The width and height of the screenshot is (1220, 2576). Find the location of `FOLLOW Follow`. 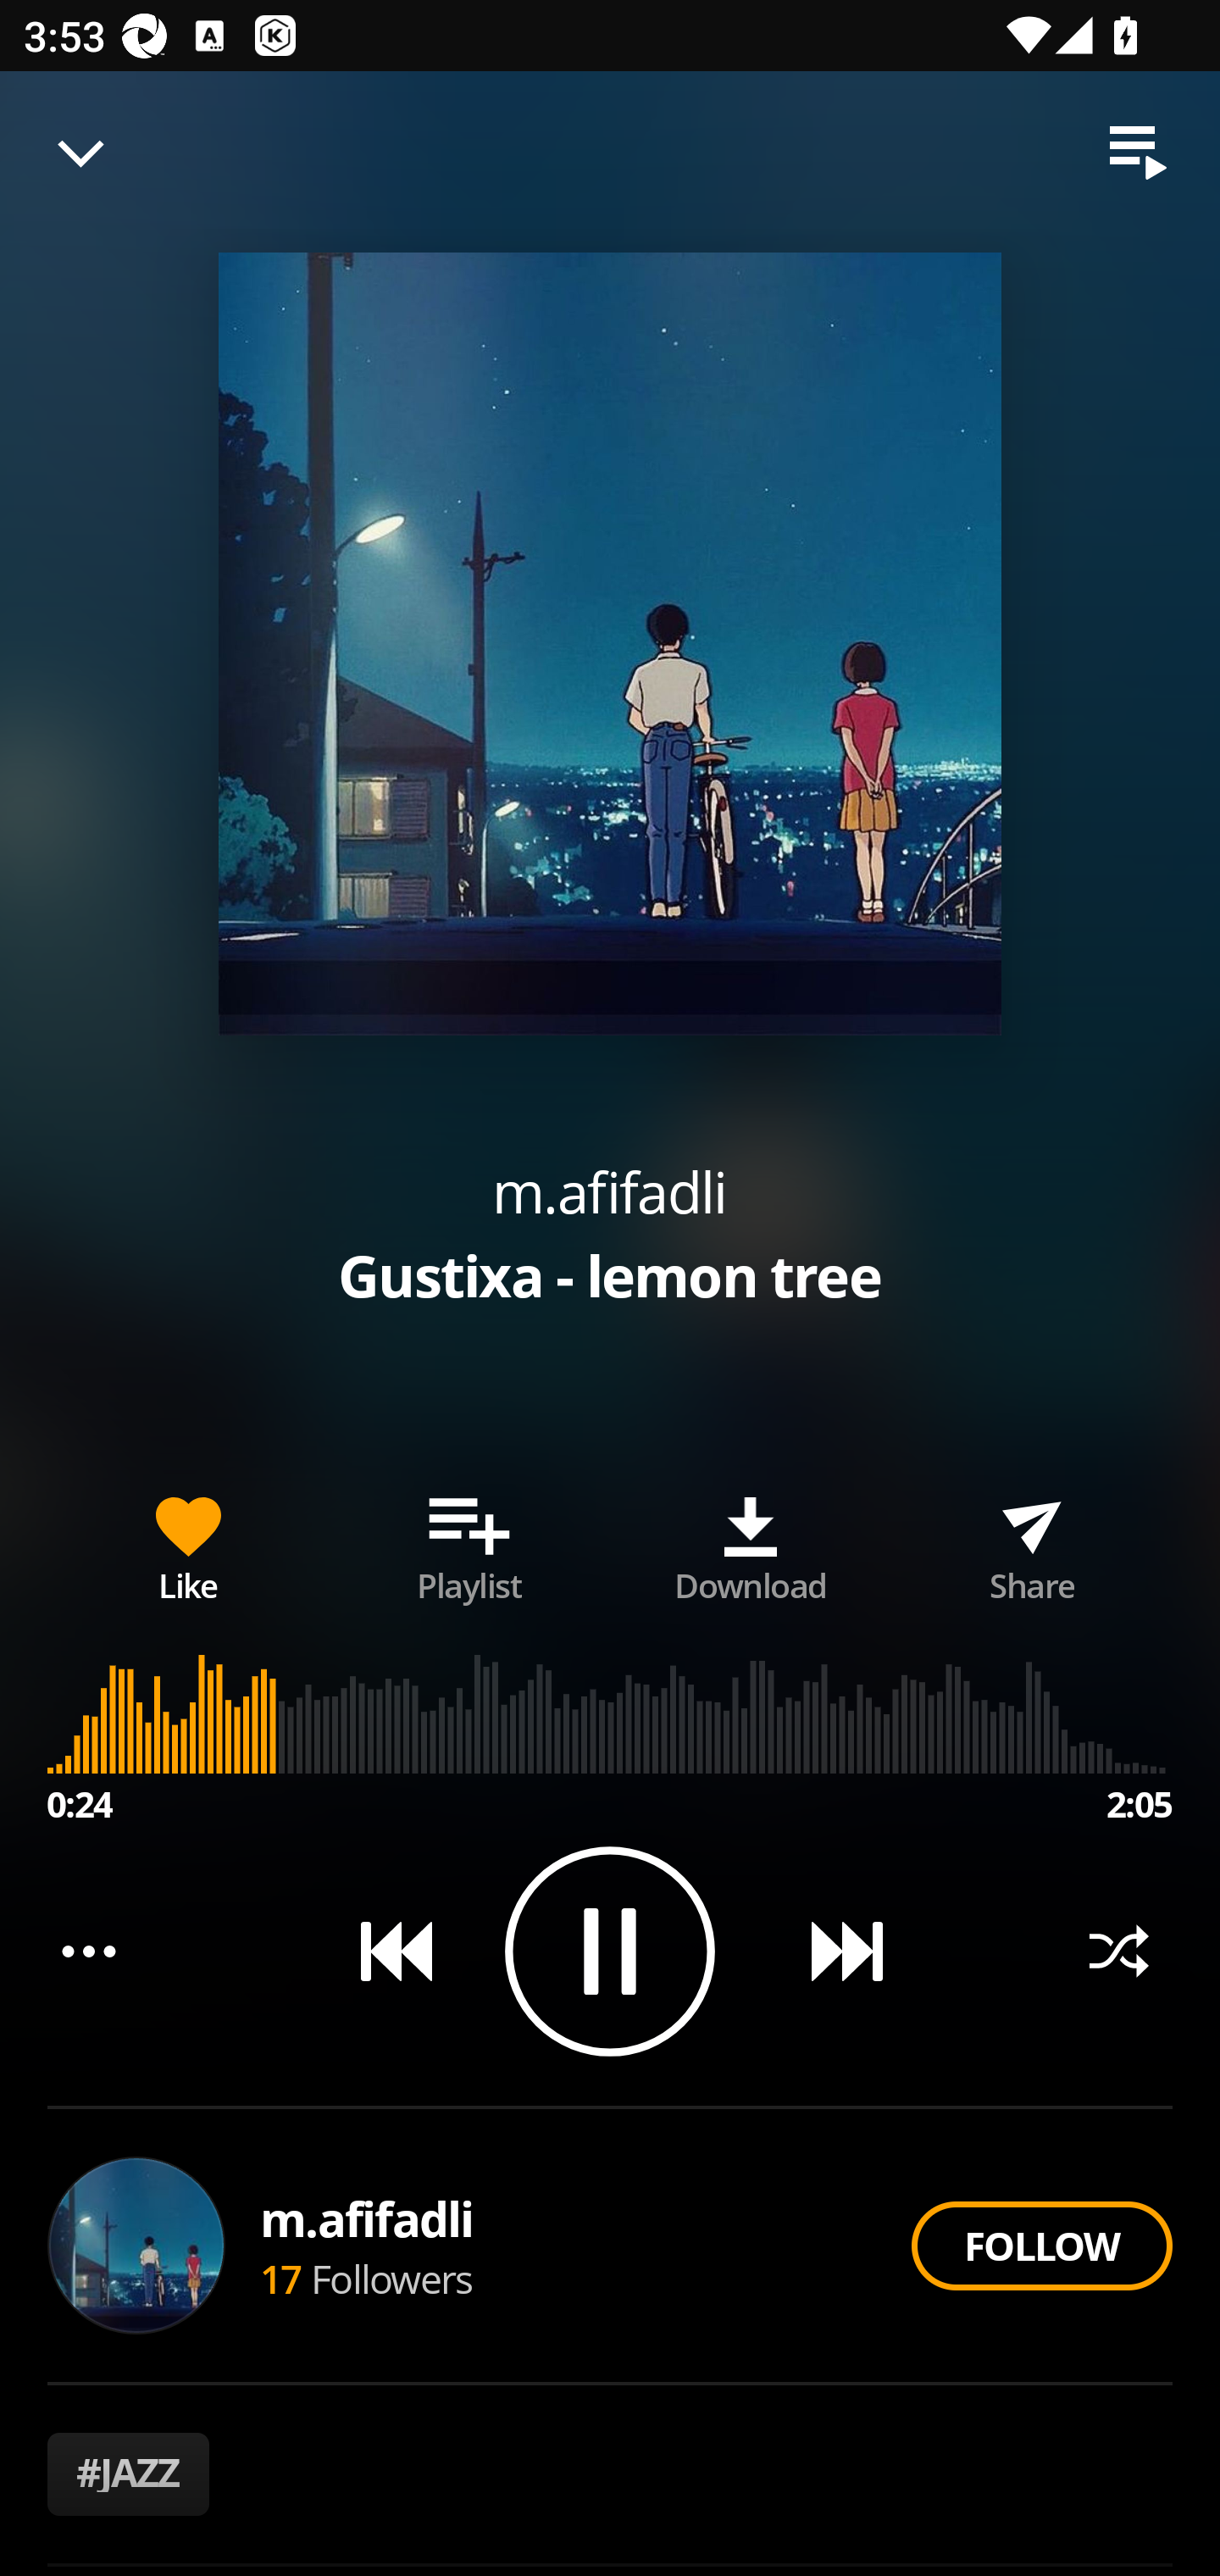

FOLLOW Follow is located at coordinates (1041, 2246).